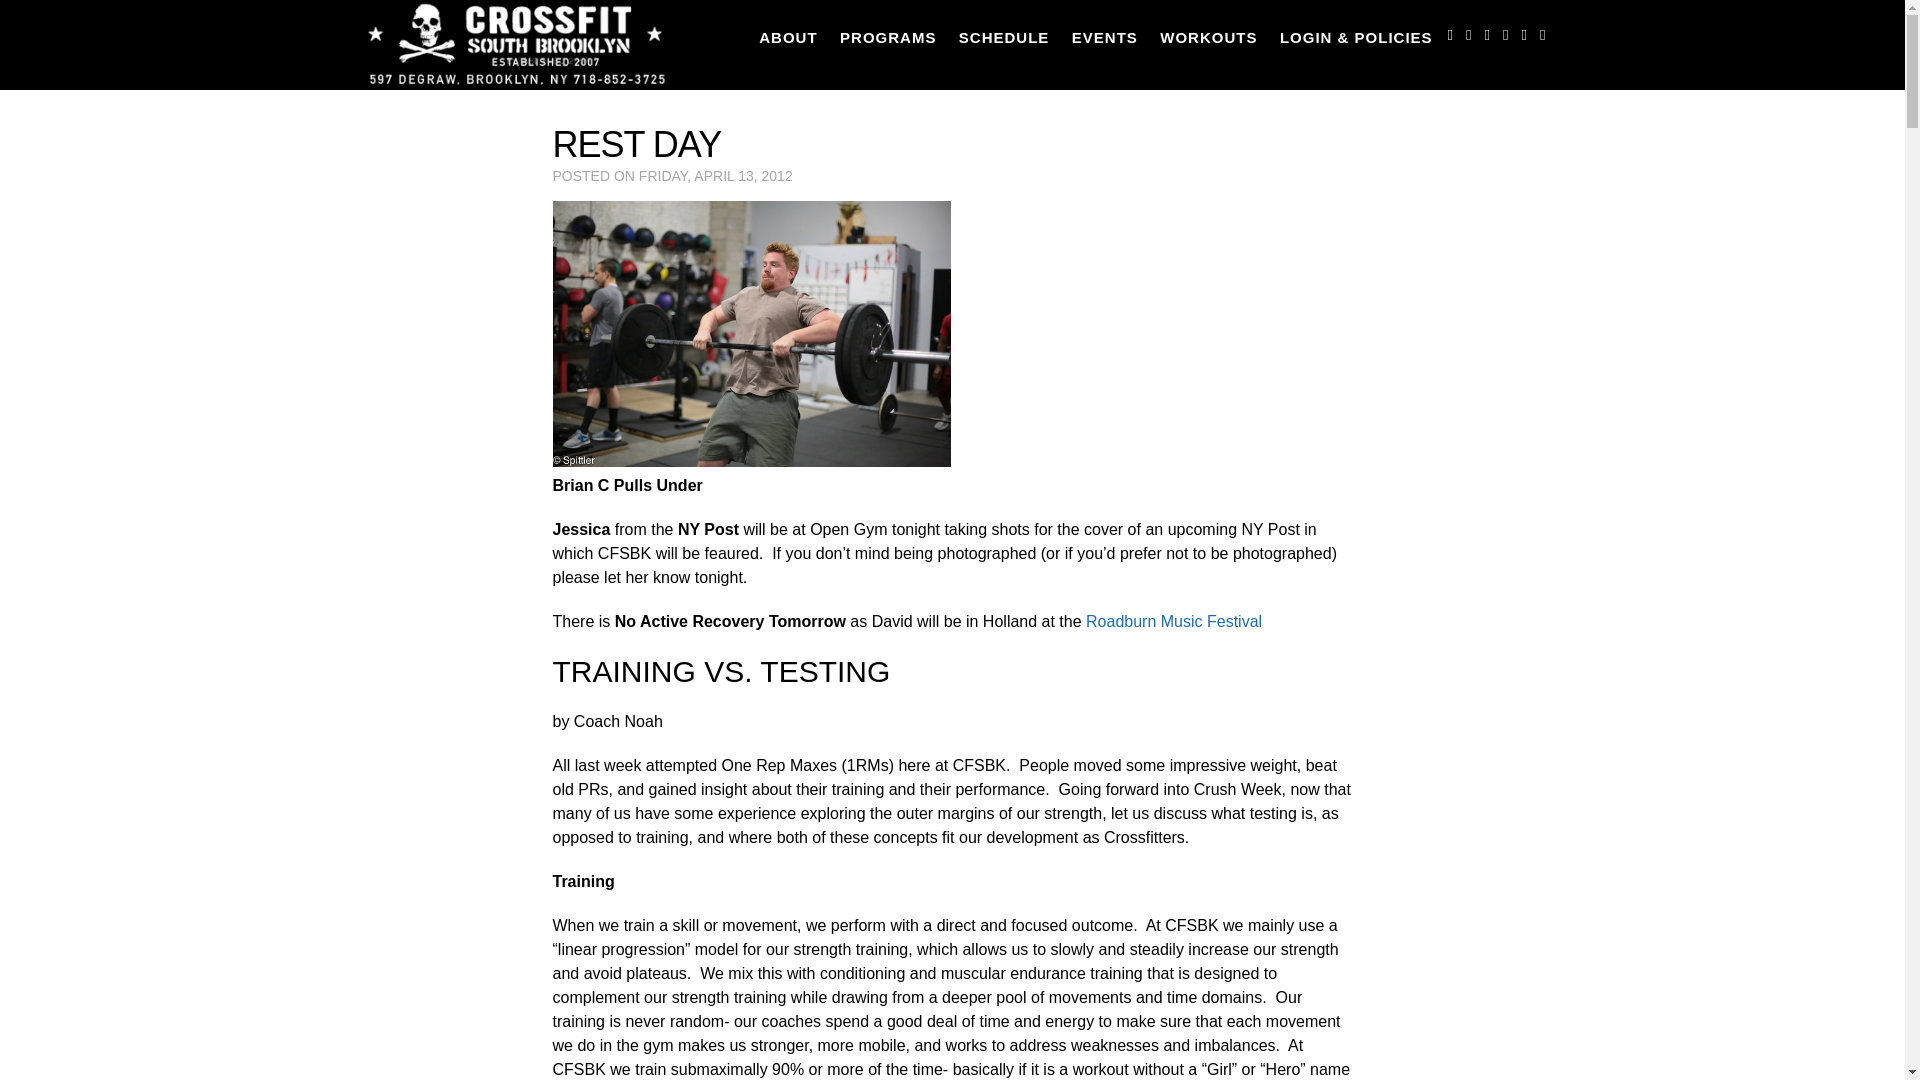 This screenshot has height=1080, width=1920. I want to click on ABOUT, so click(788, 37).